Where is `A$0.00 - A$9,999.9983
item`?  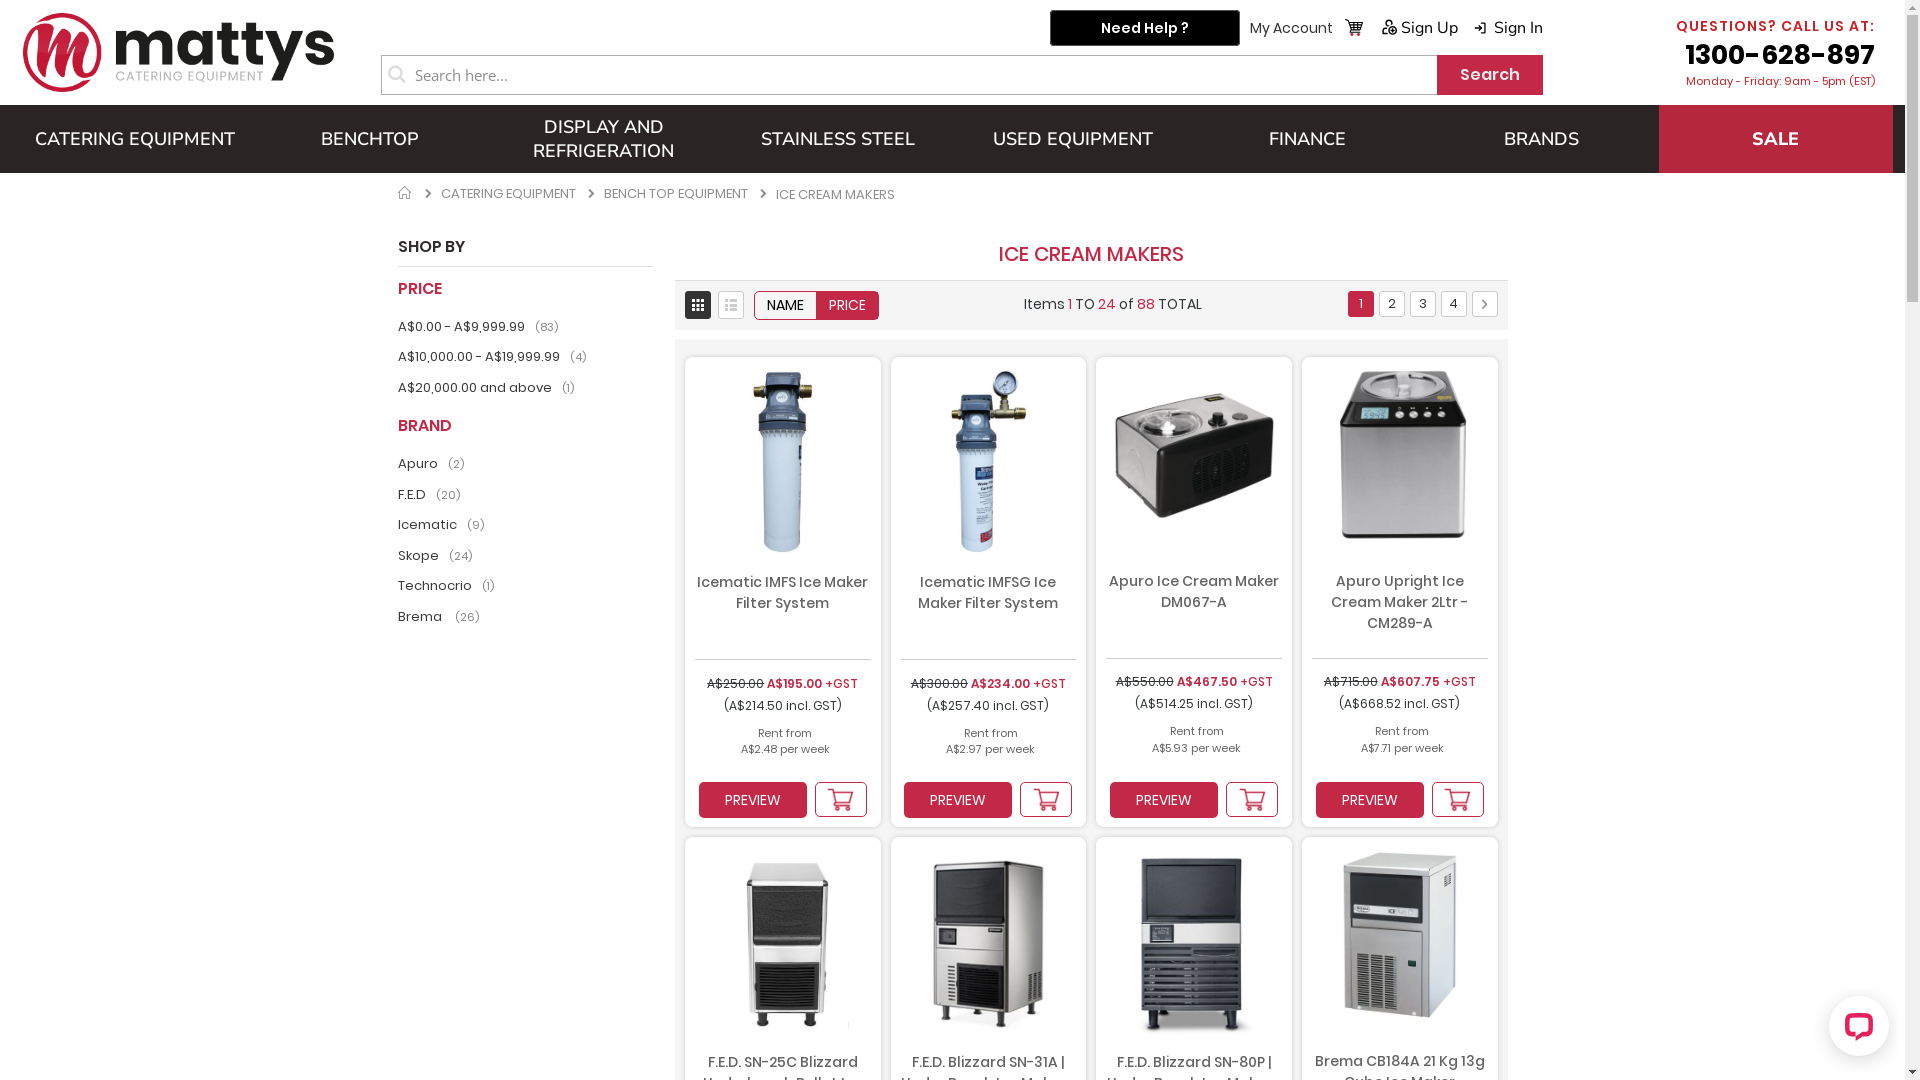 A$0.00 - A$9,999.9983
item is located at coordinates (480, 326).